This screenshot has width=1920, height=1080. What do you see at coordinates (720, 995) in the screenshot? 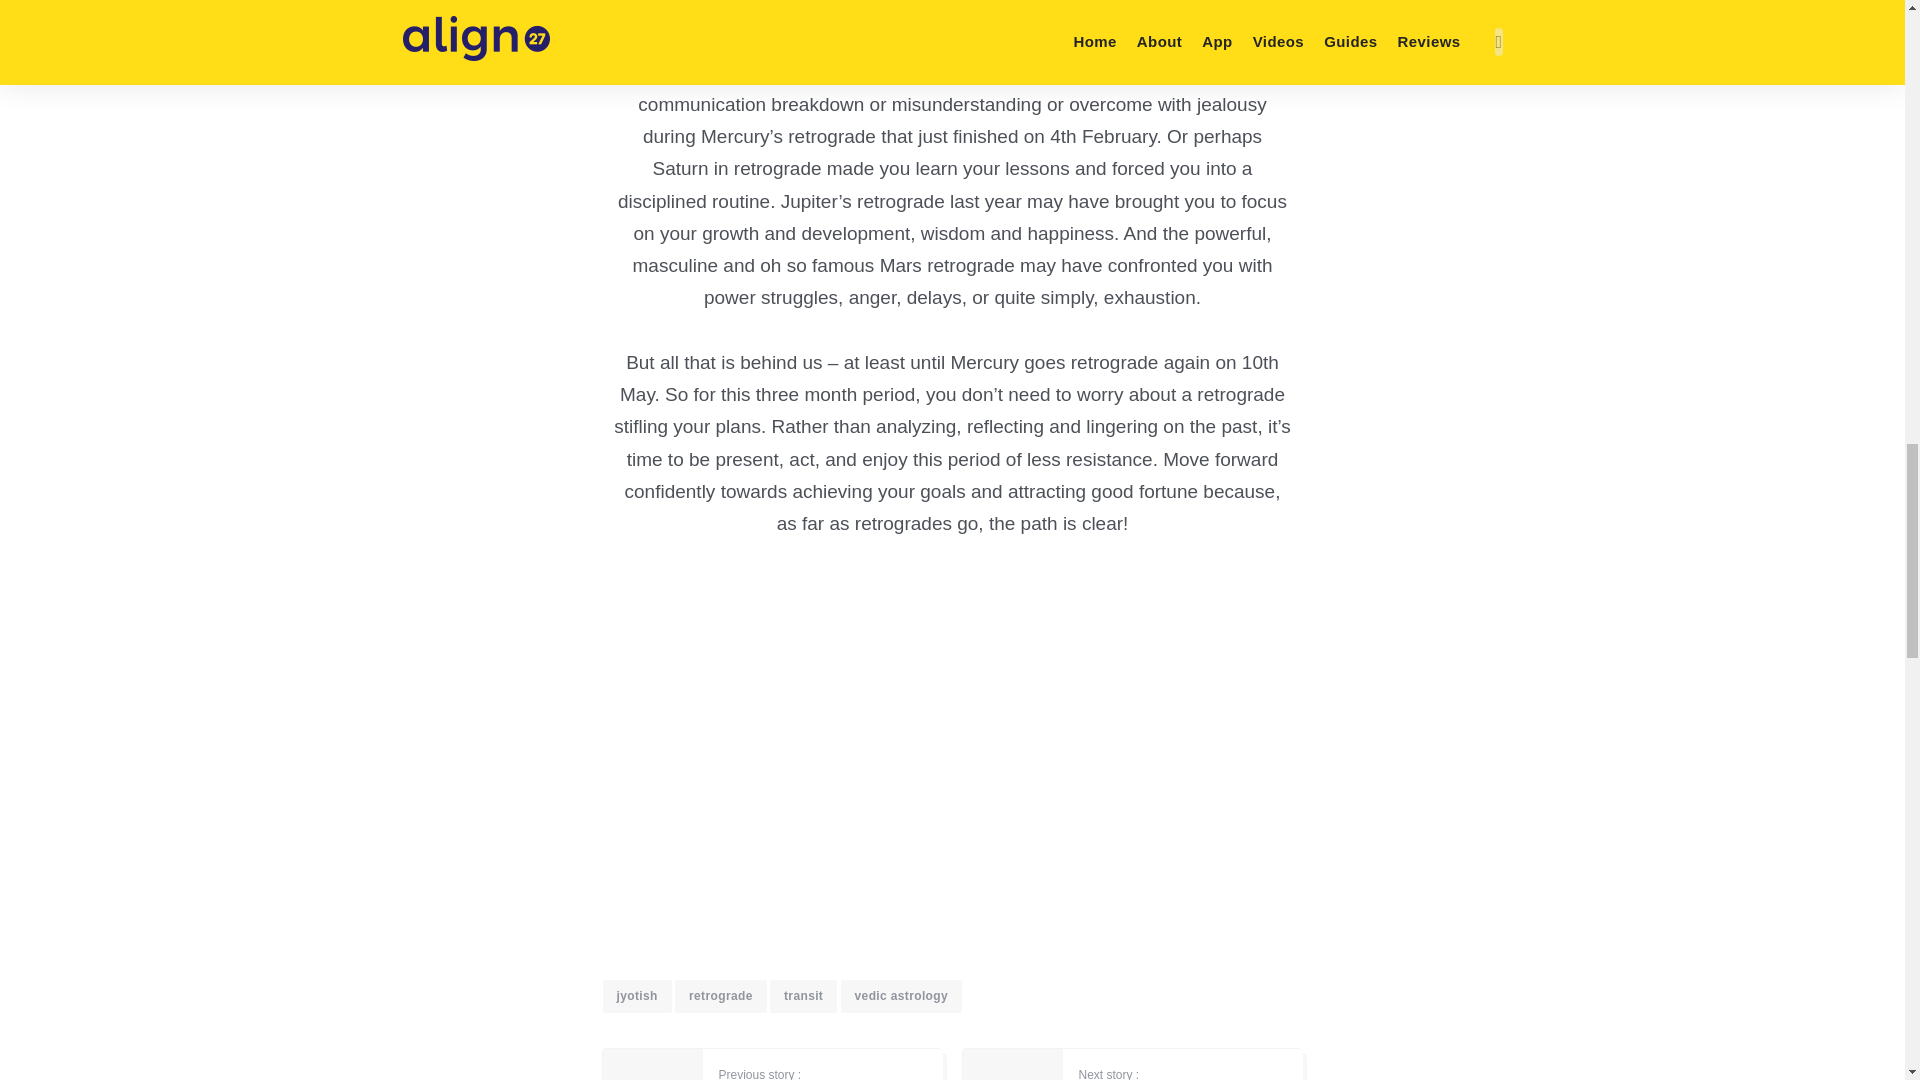
I see `retrograde` at bounding box center [720, 995].